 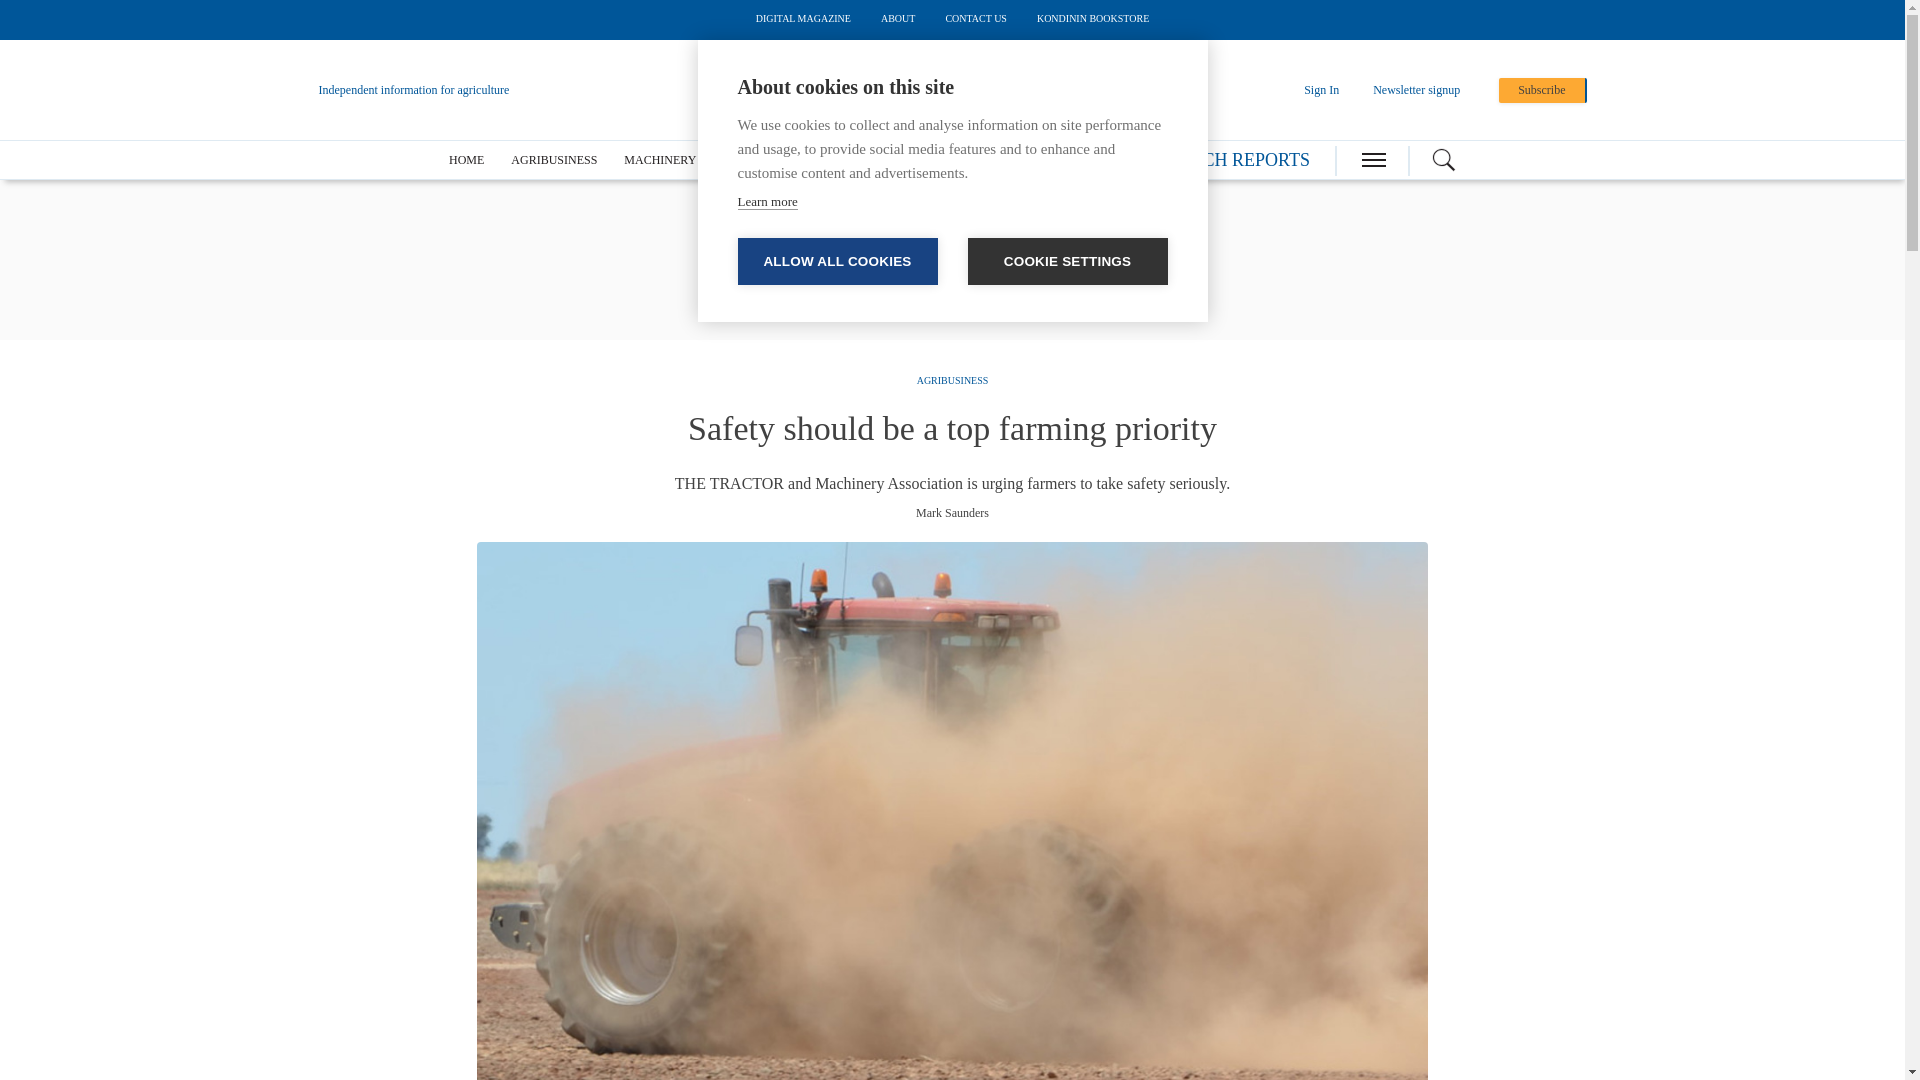 What do you see at coordinates (1046, 160) in the screenshot?
I see `RESOURCES` at bounding box center [1046, 160].